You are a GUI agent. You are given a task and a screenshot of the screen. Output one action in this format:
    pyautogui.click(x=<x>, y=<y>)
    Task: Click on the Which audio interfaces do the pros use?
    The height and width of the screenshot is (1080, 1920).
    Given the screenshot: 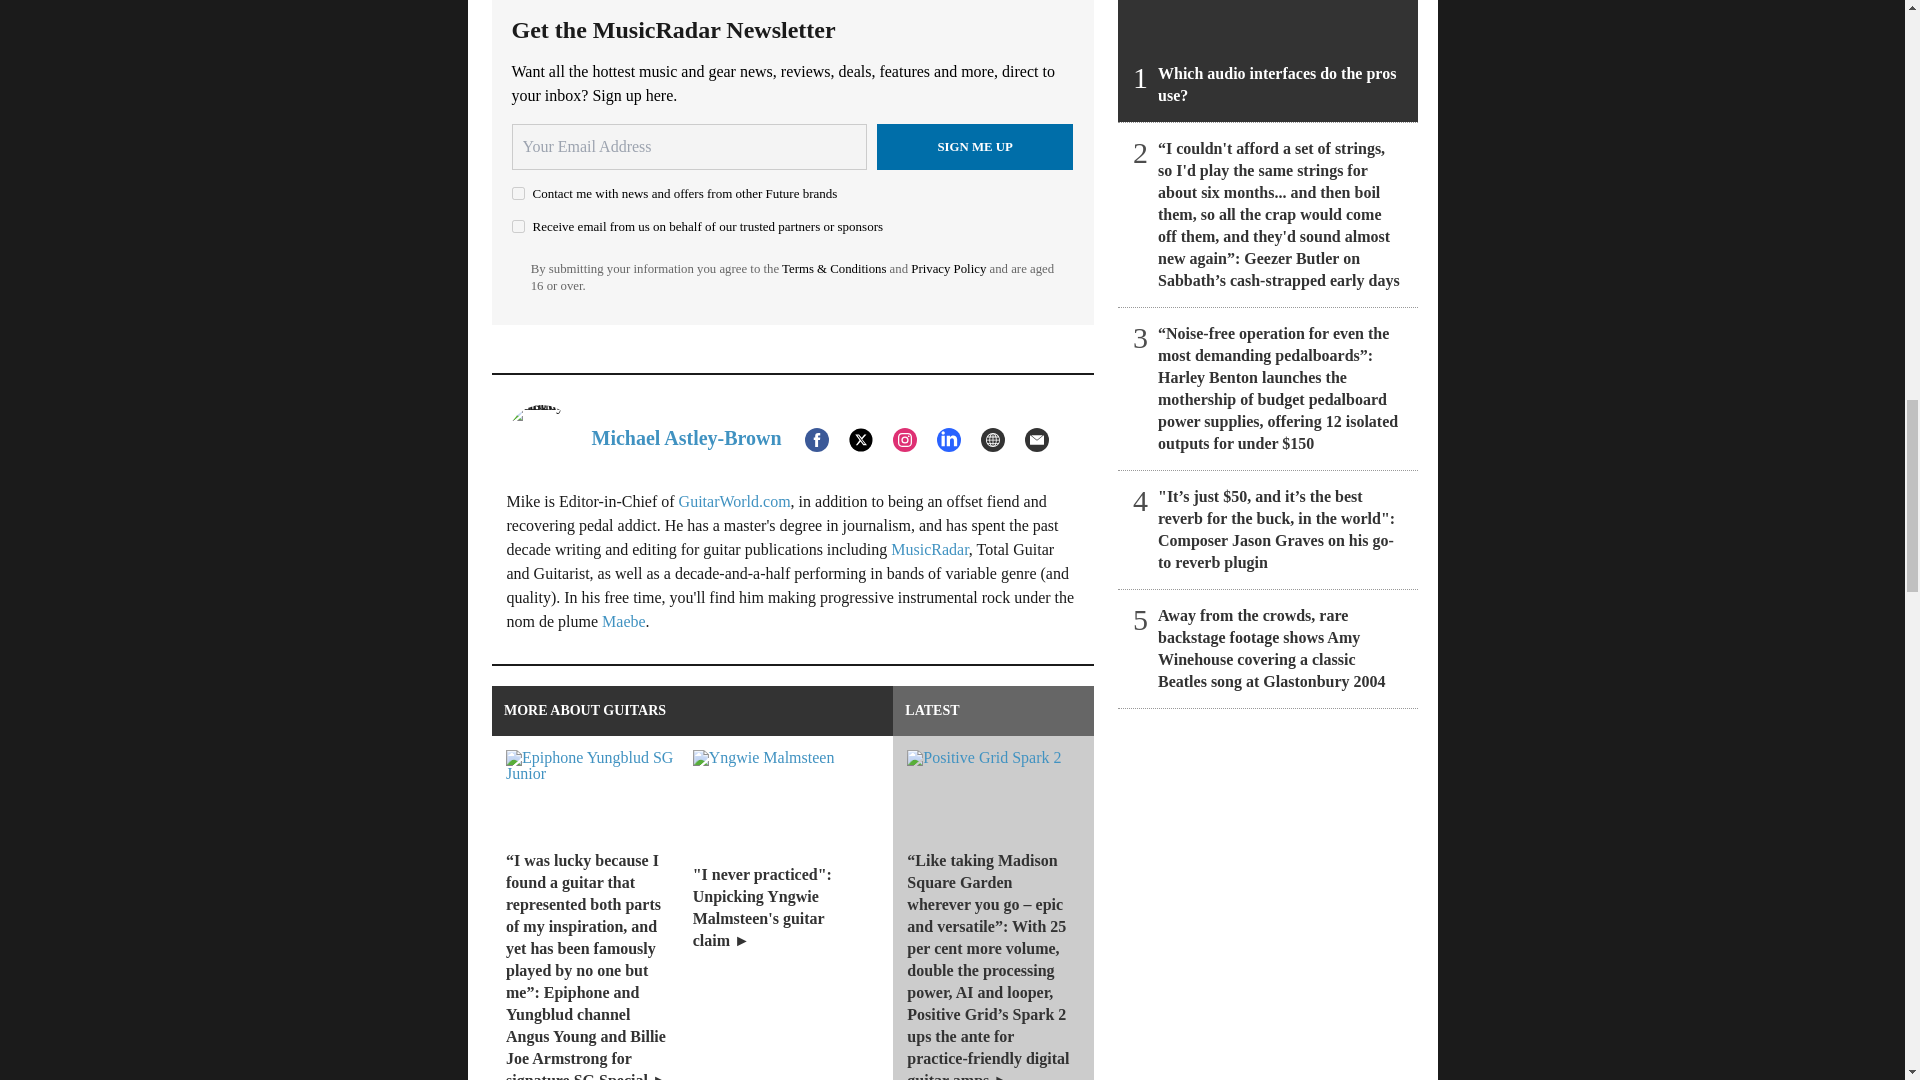 What is the action you would take?
    pyautogui.click(x=1268, y=61)
    